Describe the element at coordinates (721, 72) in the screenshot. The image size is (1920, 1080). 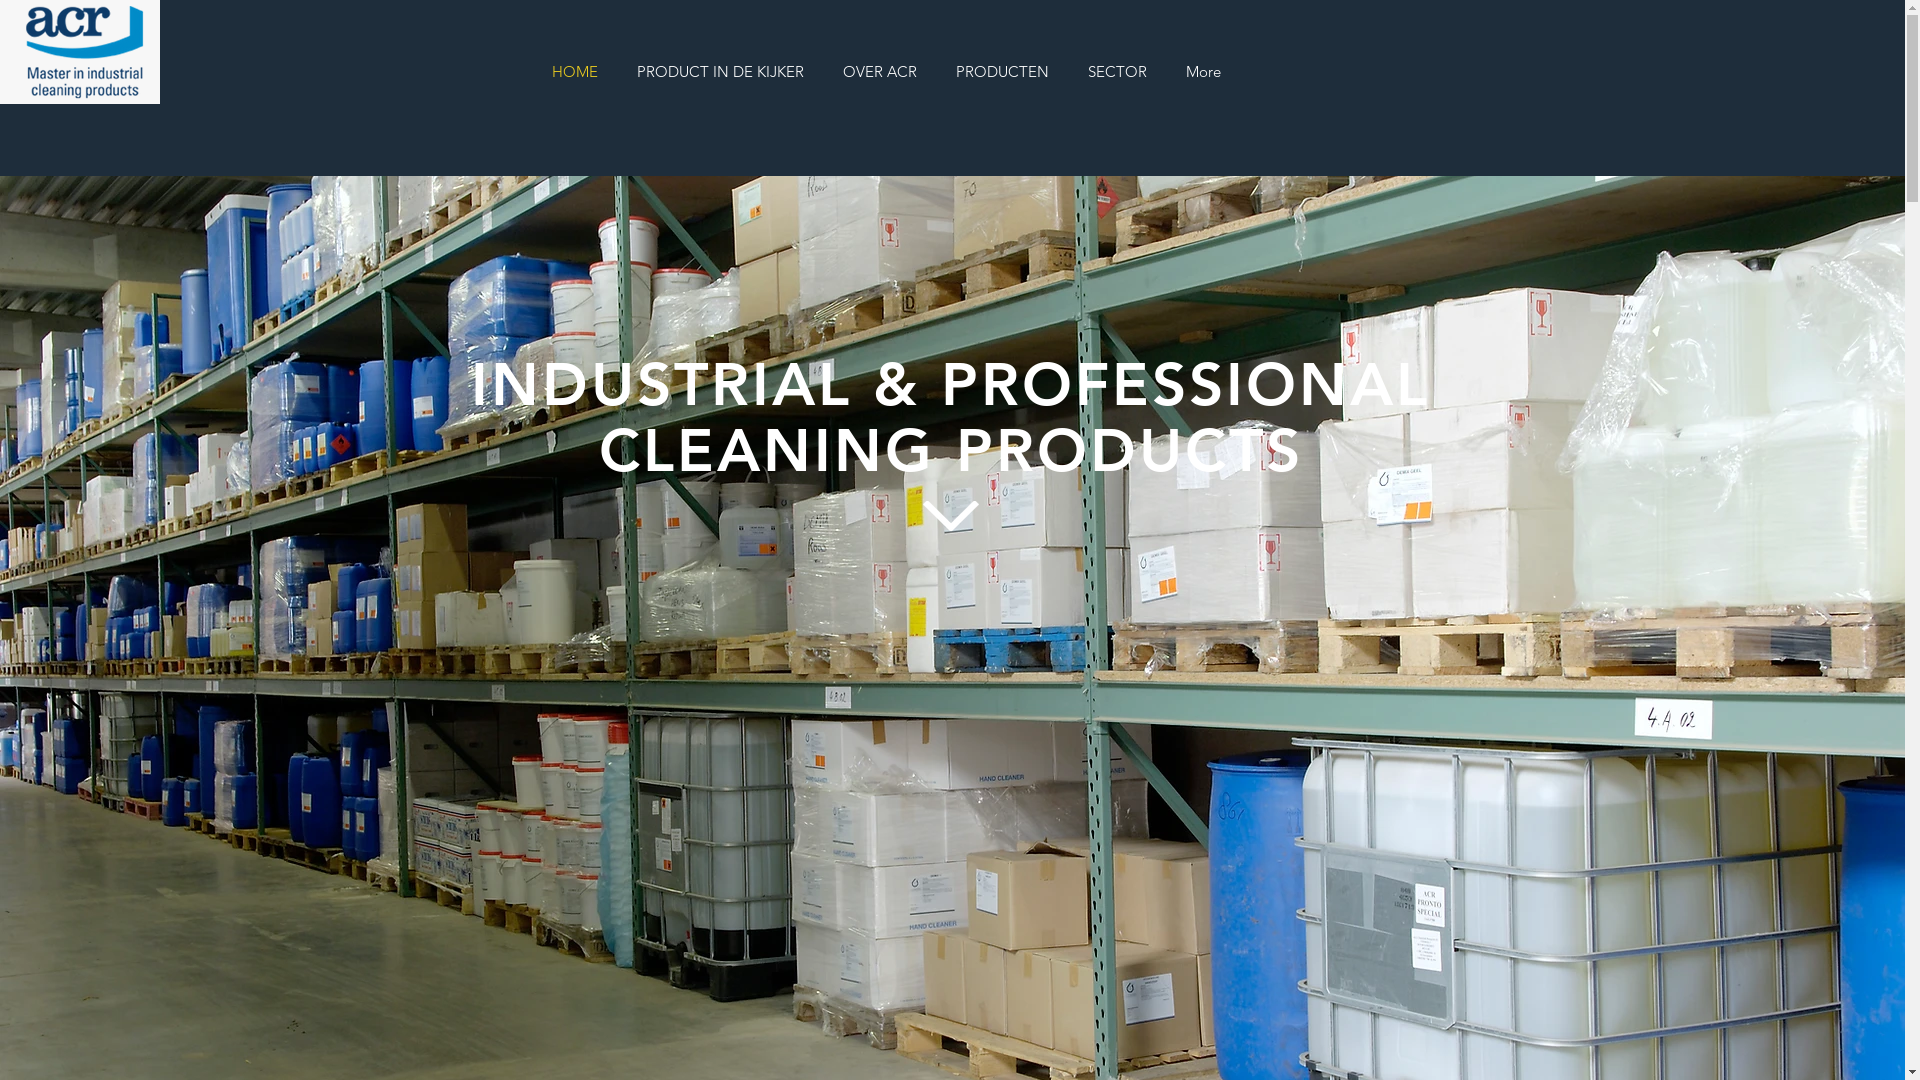
I see `PRODUCT IN DE KIJKER` at that location.